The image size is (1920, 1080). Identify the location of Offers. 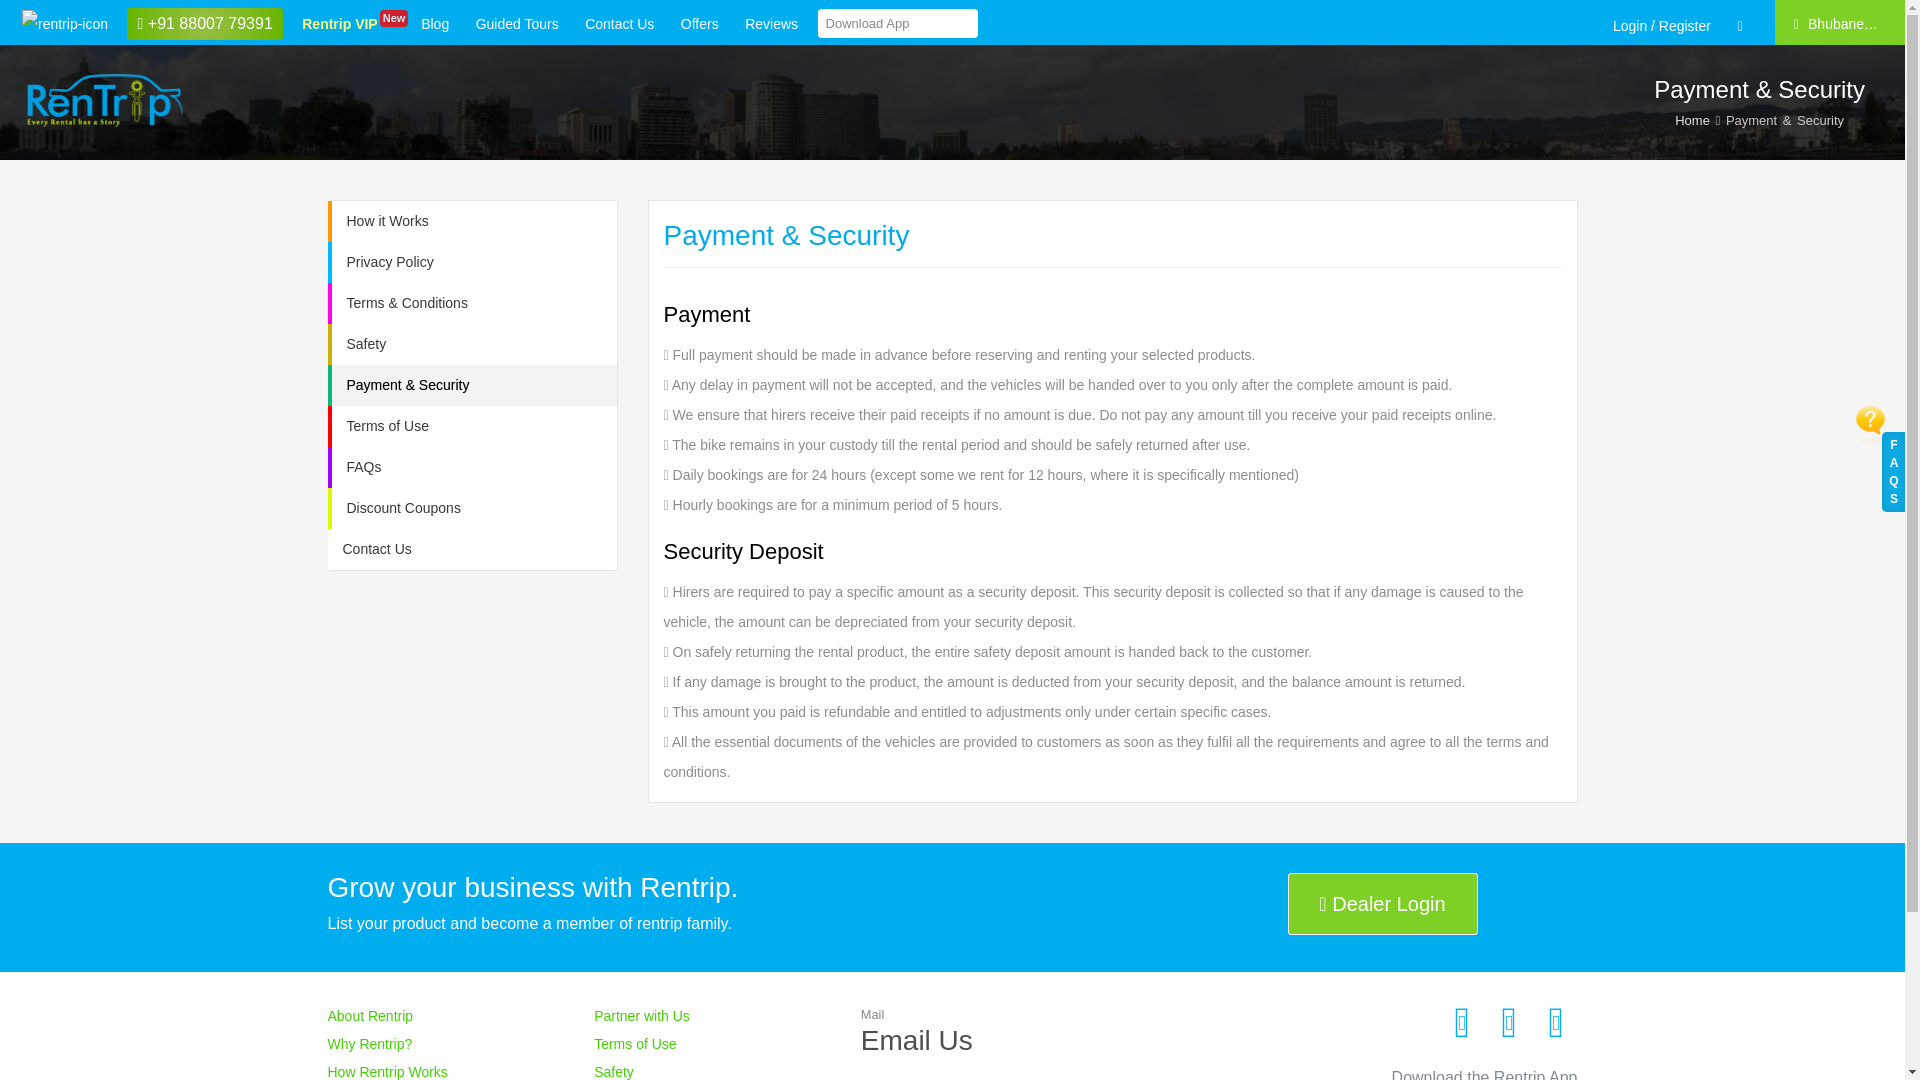
(699, 23).